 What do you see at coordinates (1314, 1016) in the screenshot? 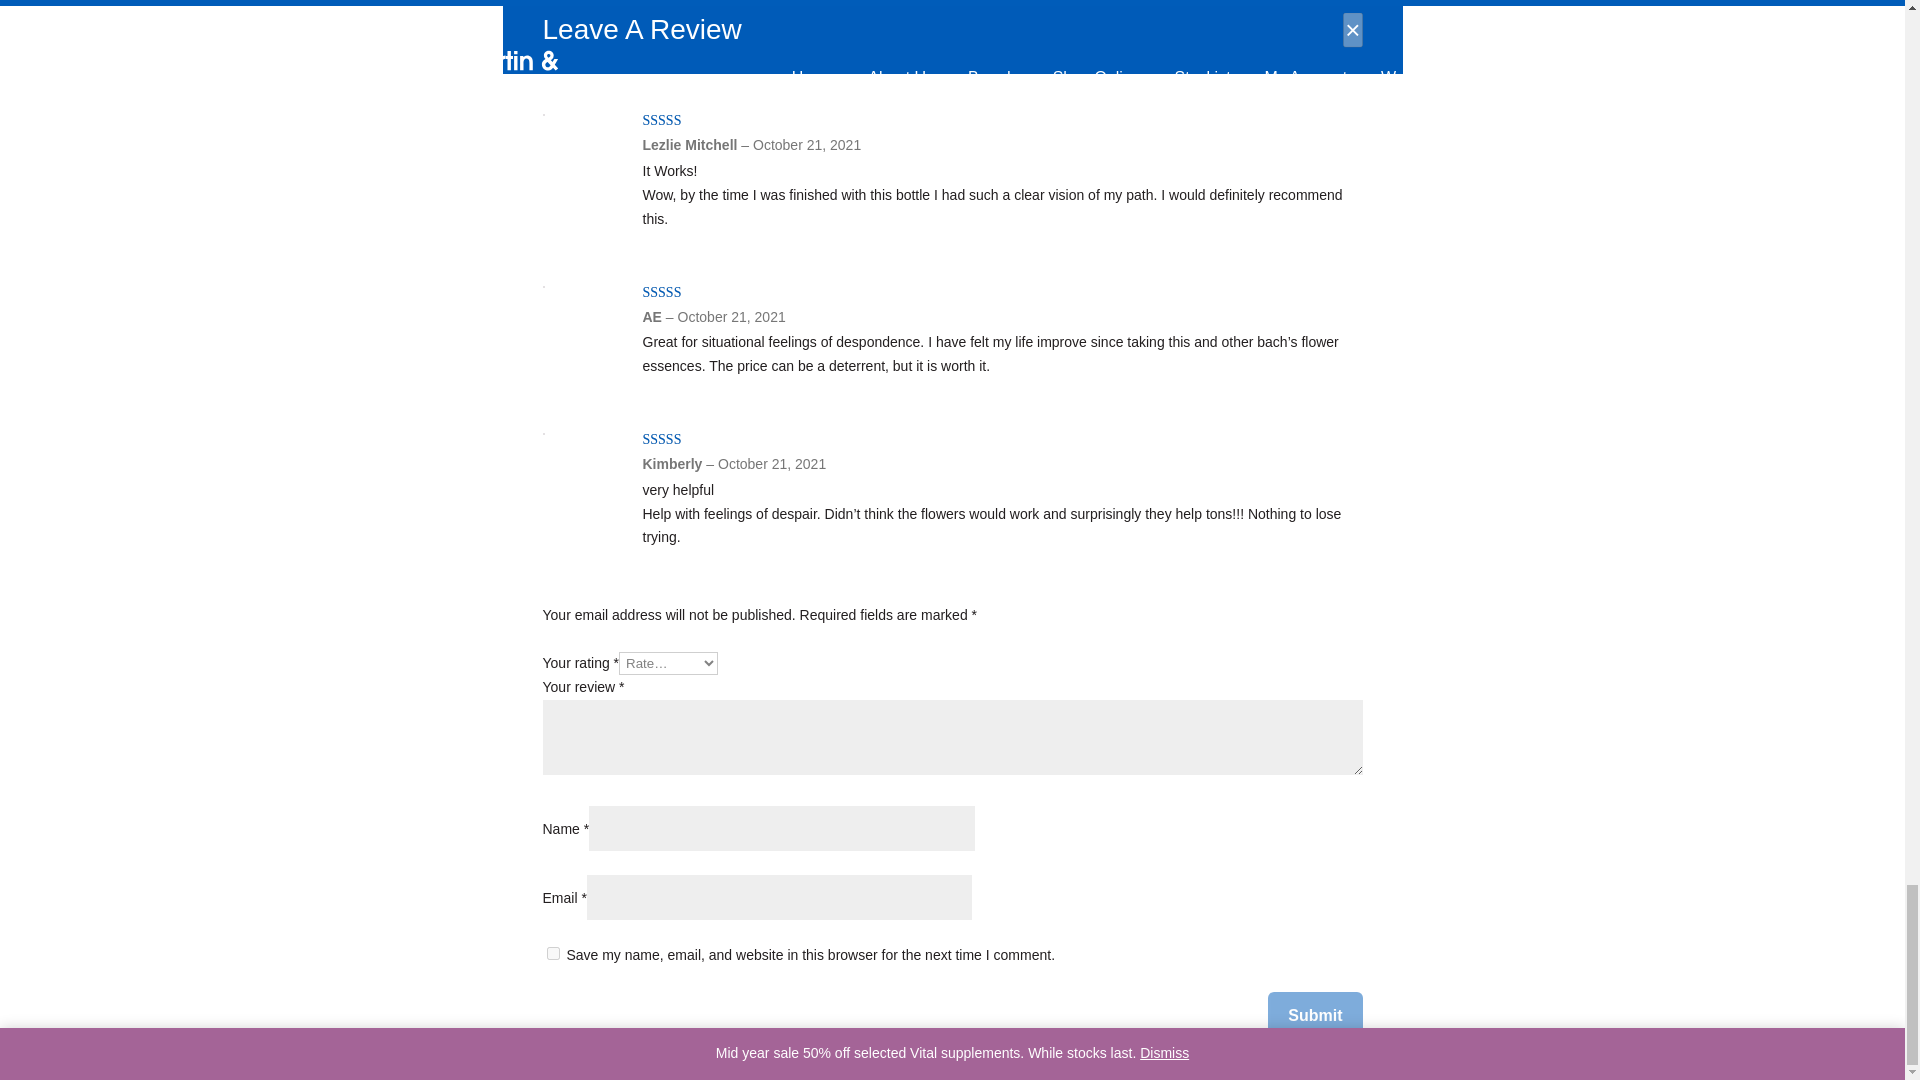
I see `Submit` at bounding box center [1314, 1016].